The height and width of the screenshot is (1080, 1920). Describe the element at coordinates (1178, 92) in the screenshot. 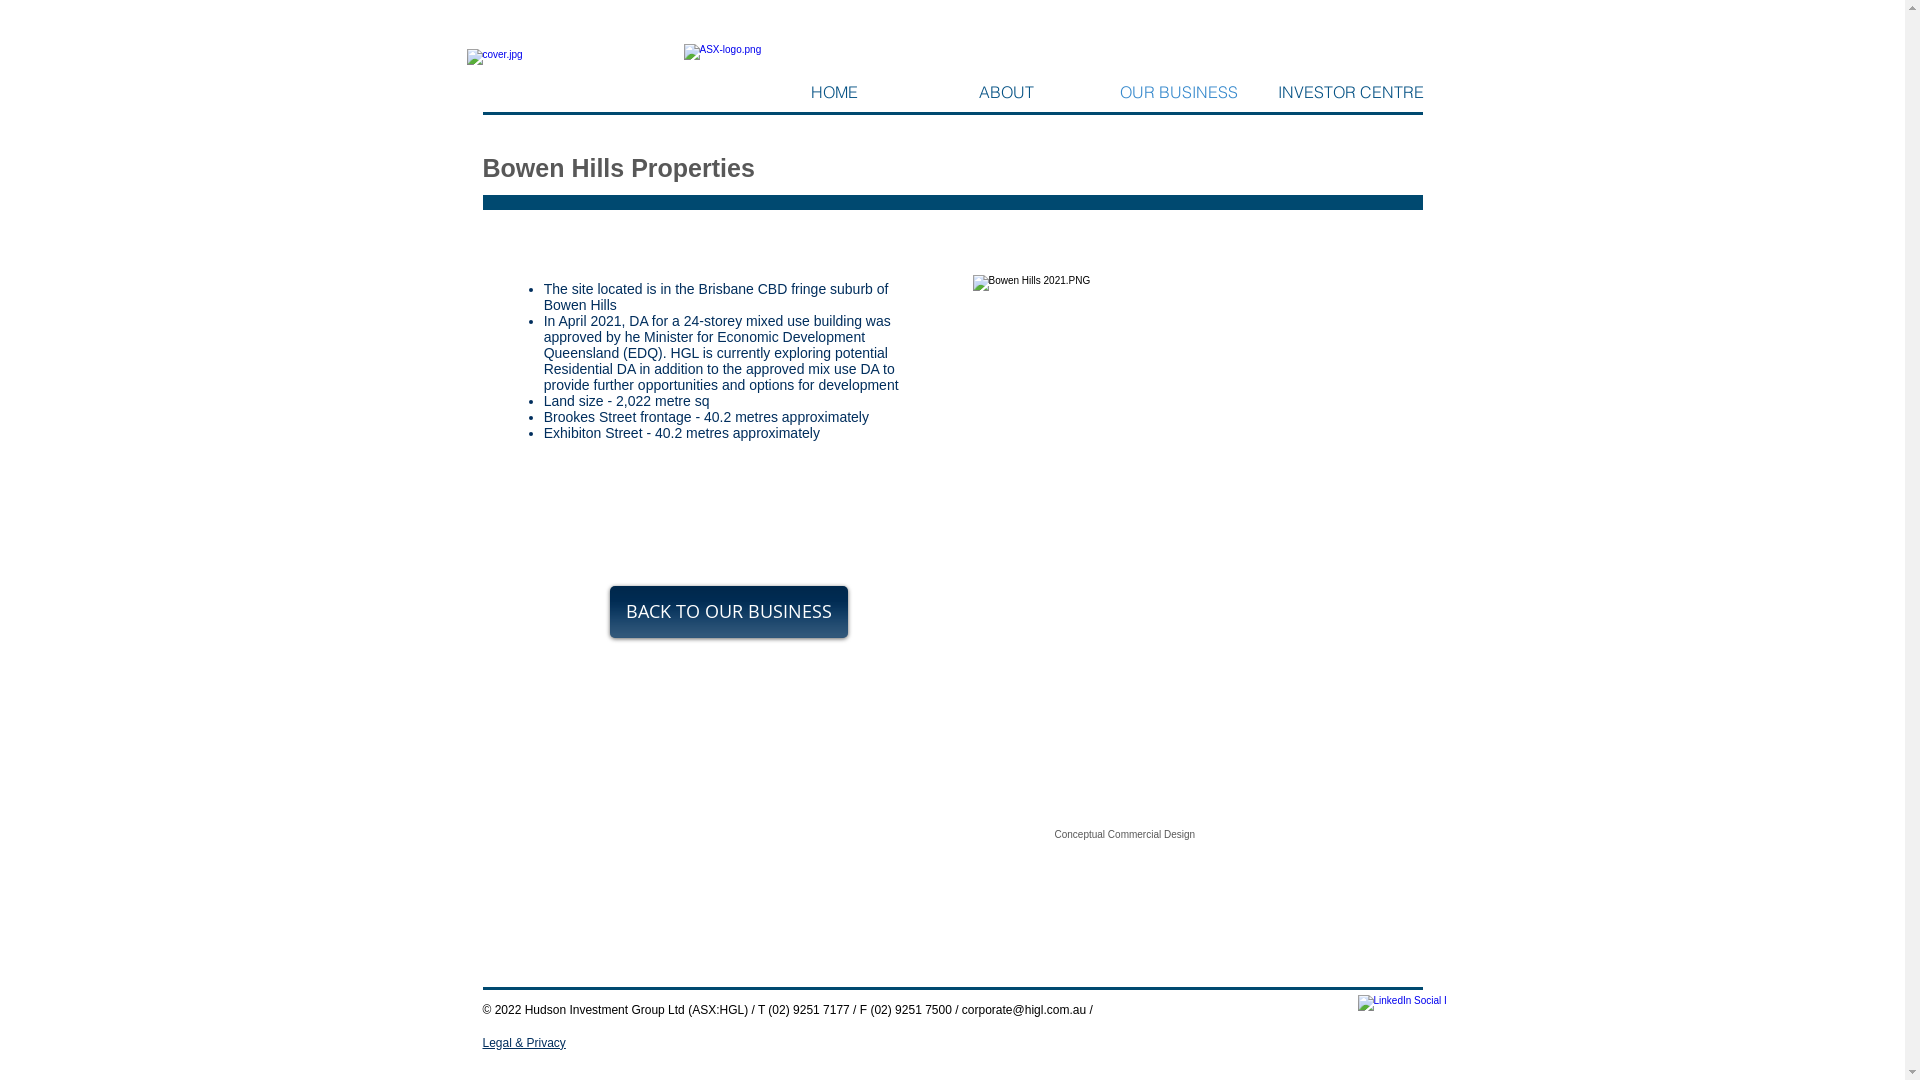

I see `OUR BUSINESS` at that location.